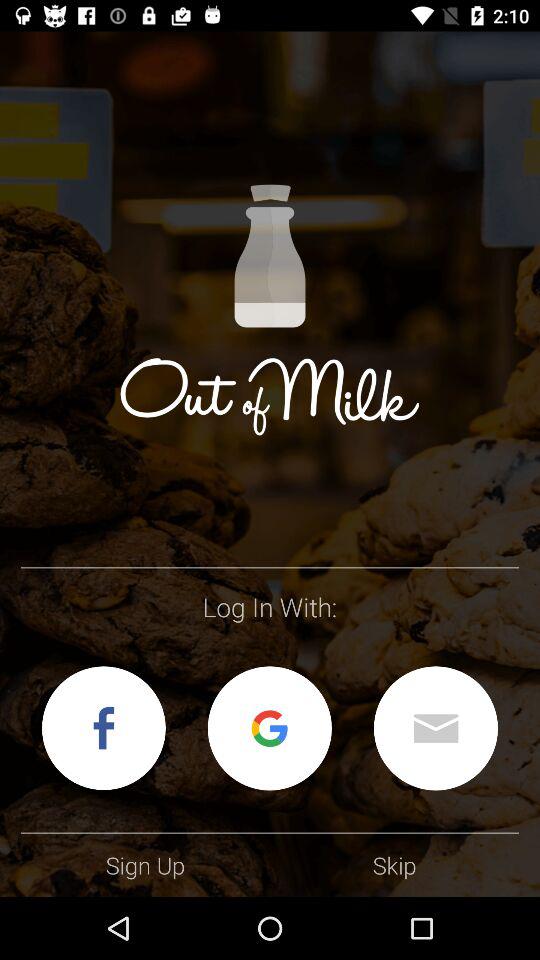 The width and height of the screenshot is (540, 960). I want to click on go to message, so click(436, 728).